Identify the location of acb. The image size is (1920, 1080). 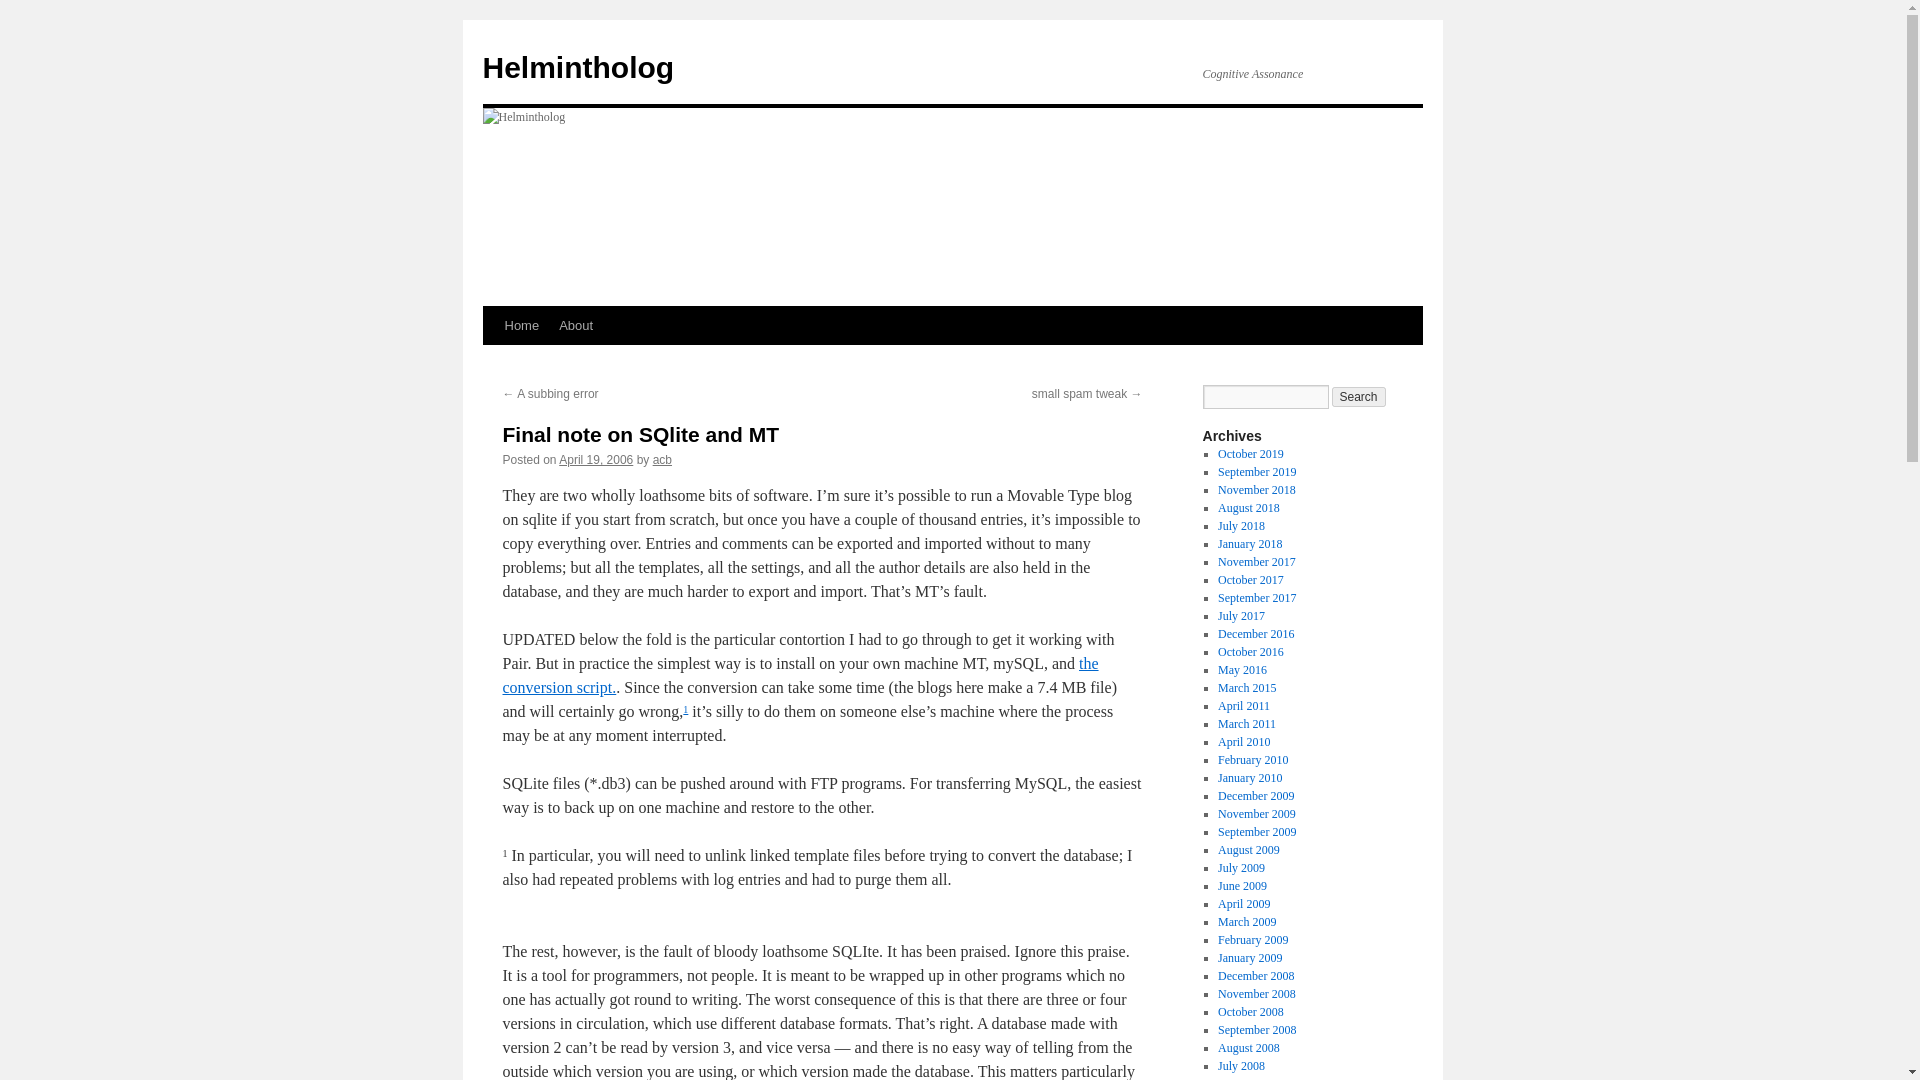
(662, 459).